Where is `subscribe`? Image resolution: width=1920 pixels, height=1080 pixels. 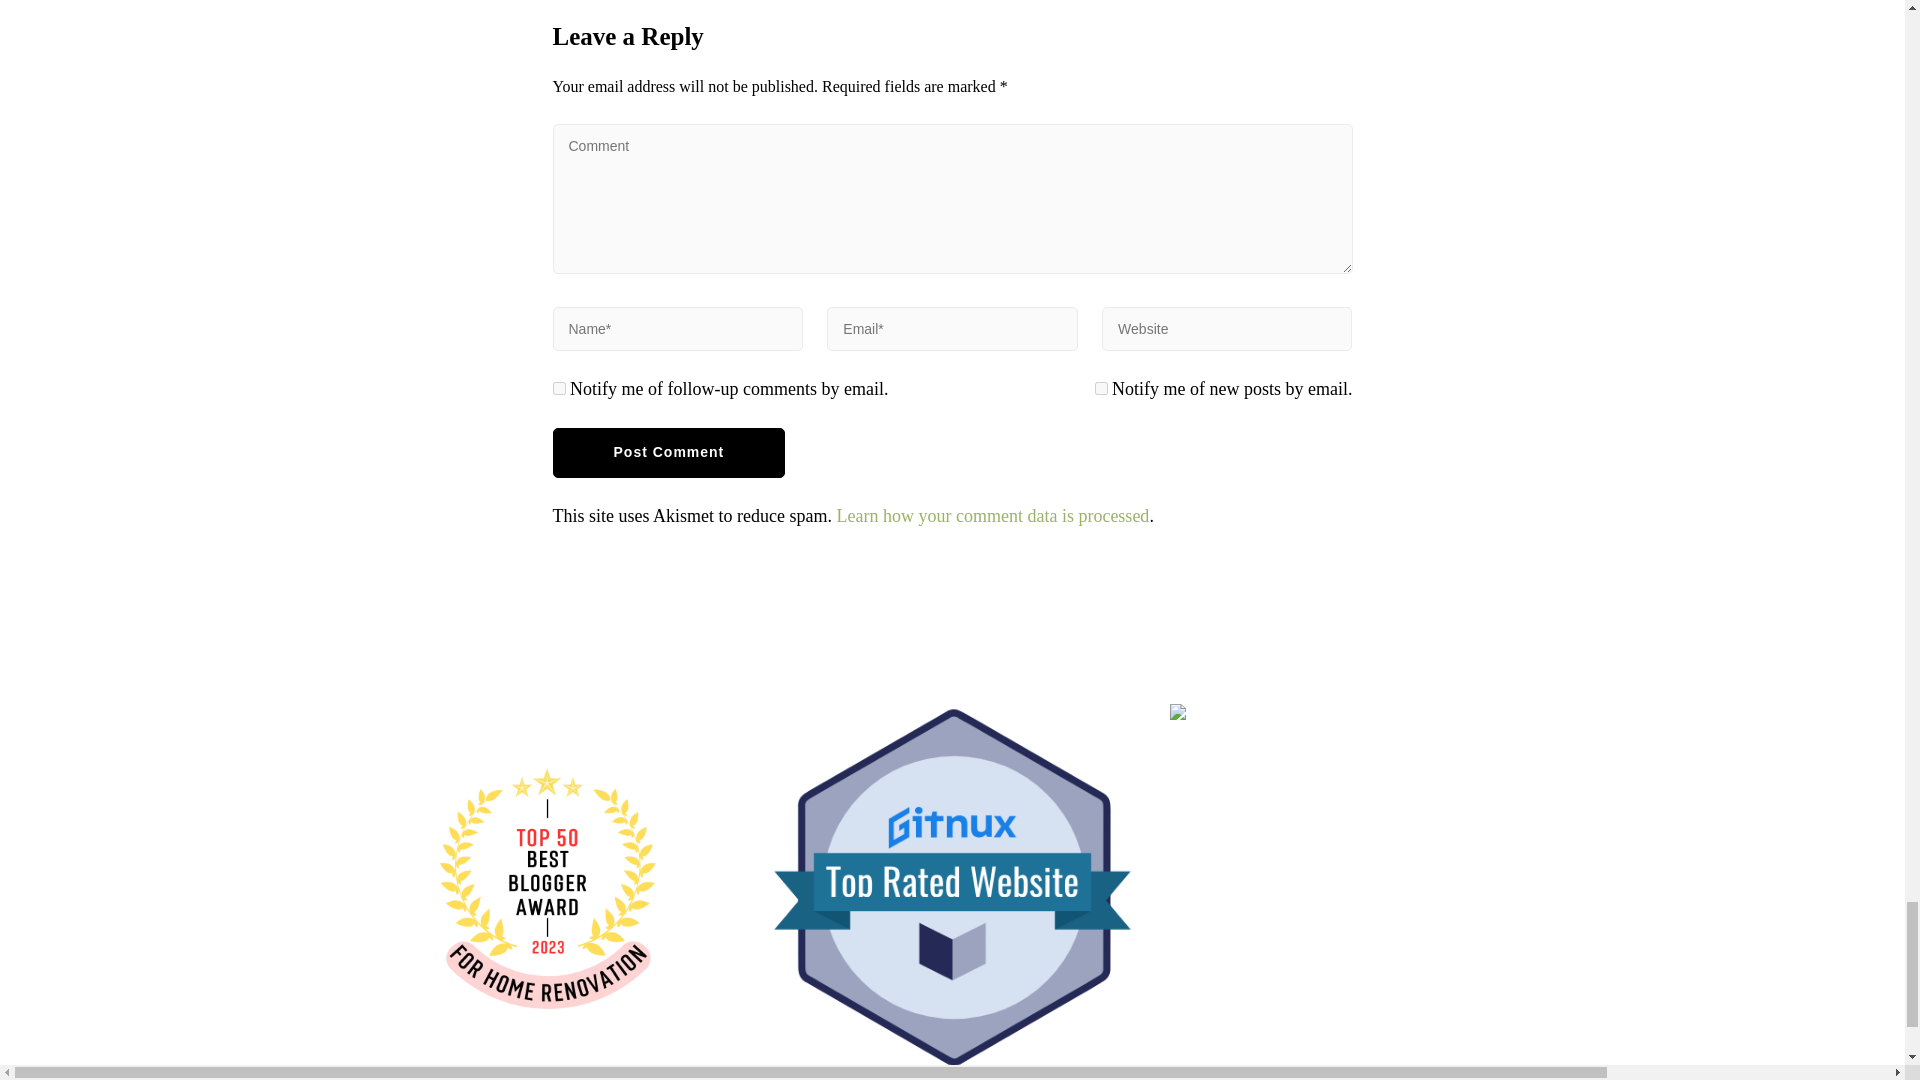
subscribe is located at coordinates (1100, 388).